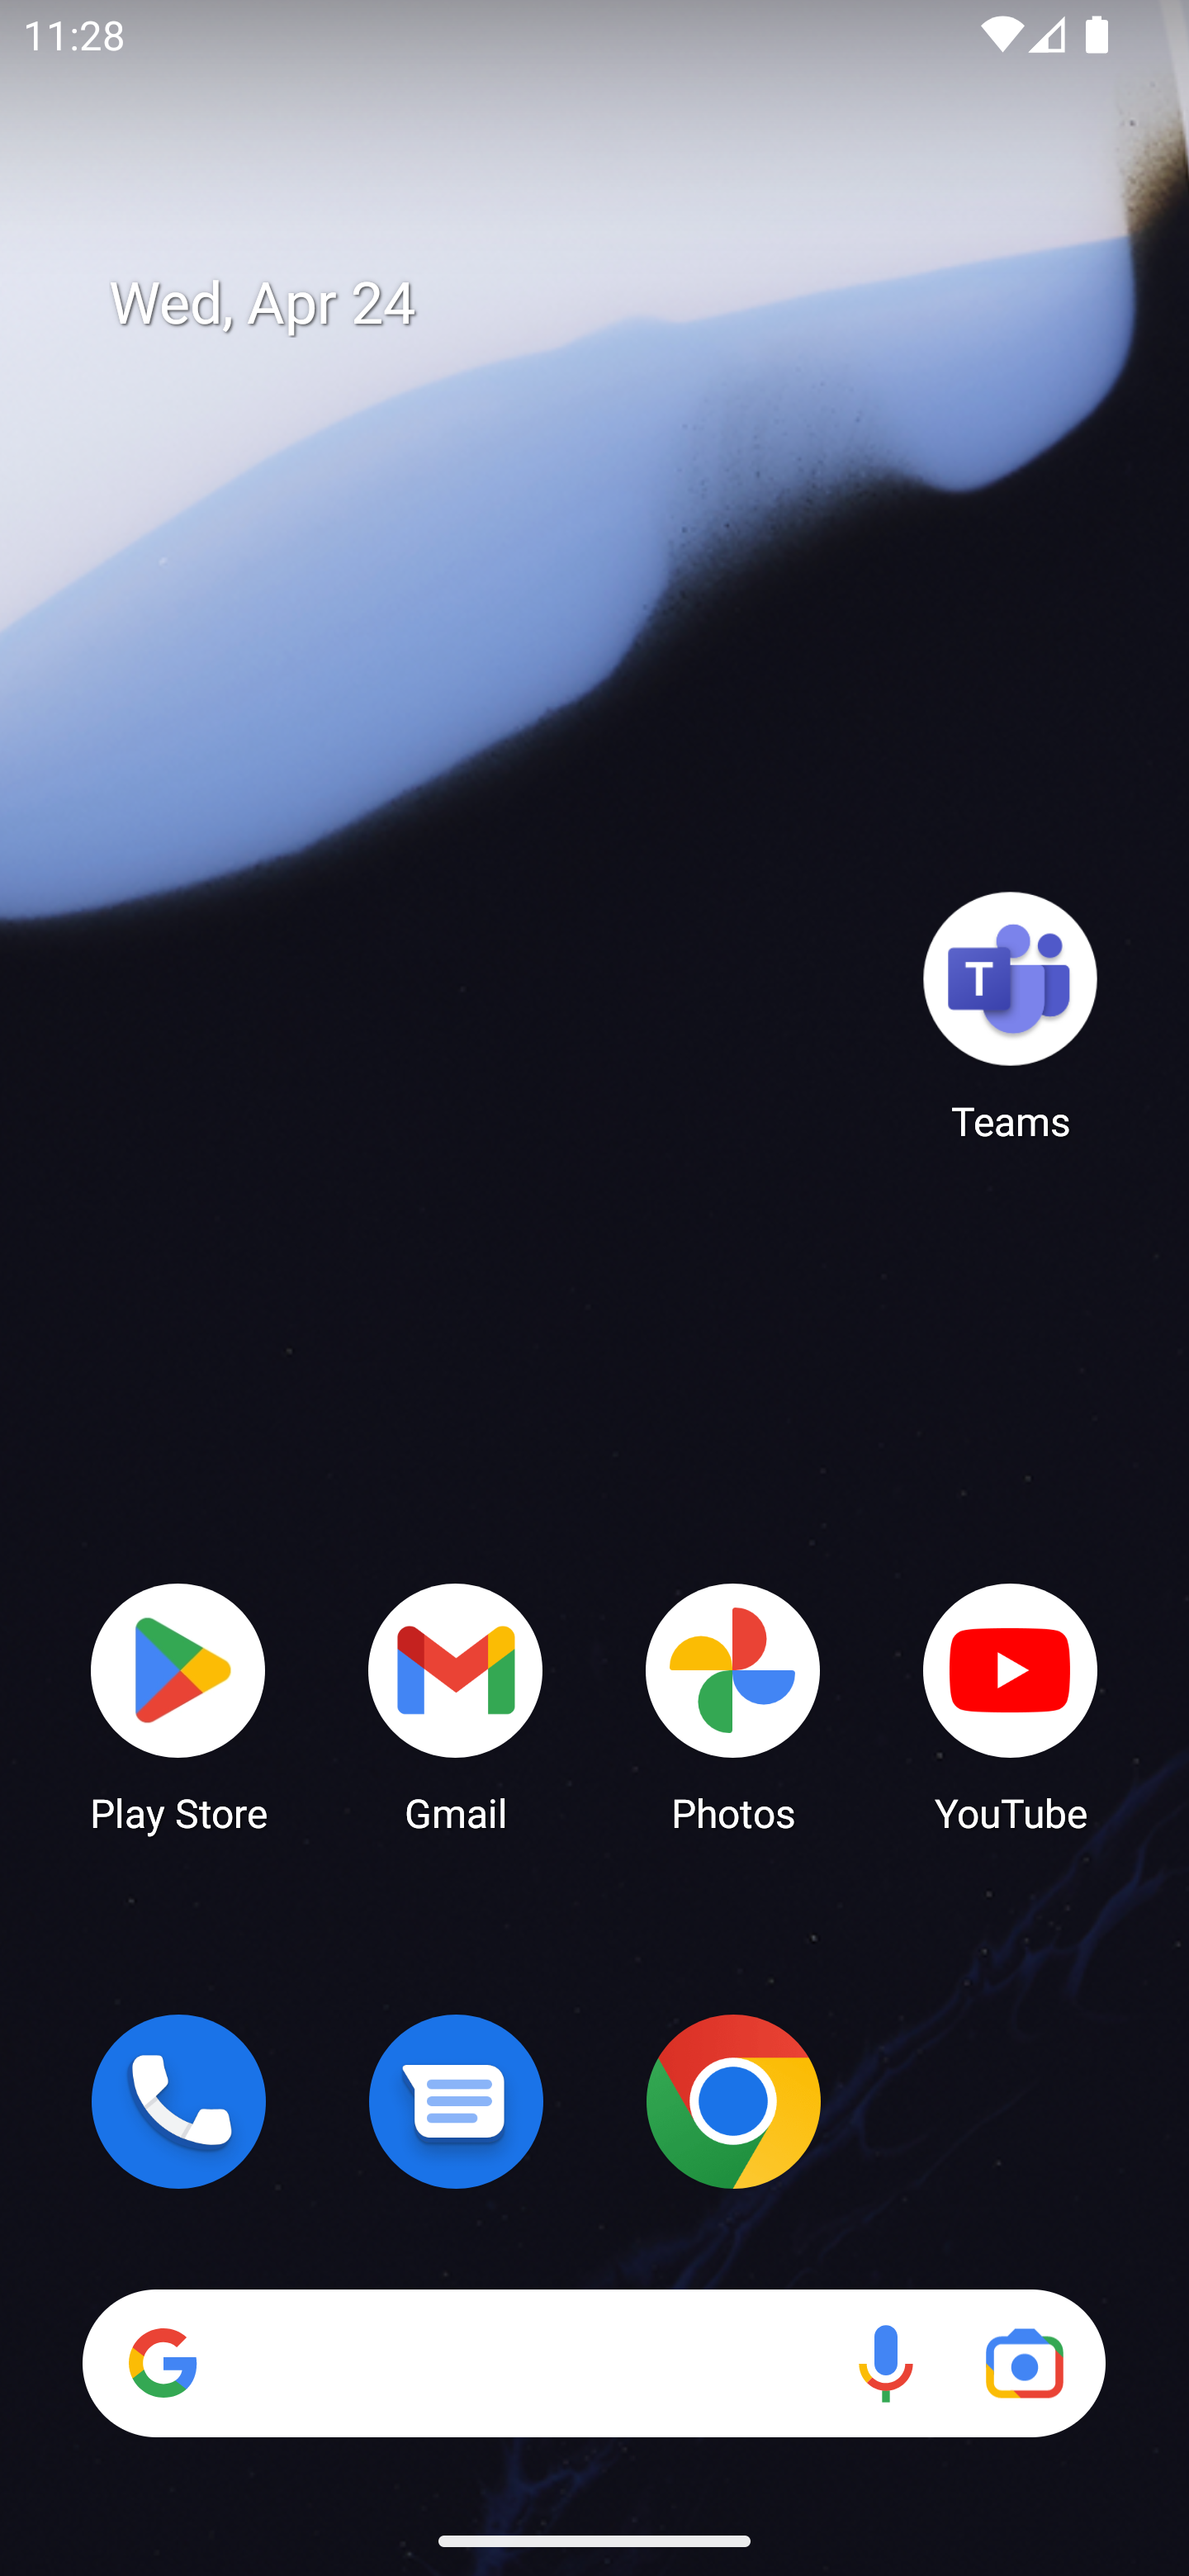 Image resolution: width=1189 pixels, height=2576 pixels. I want to click on Messages, so click(456, 2101).